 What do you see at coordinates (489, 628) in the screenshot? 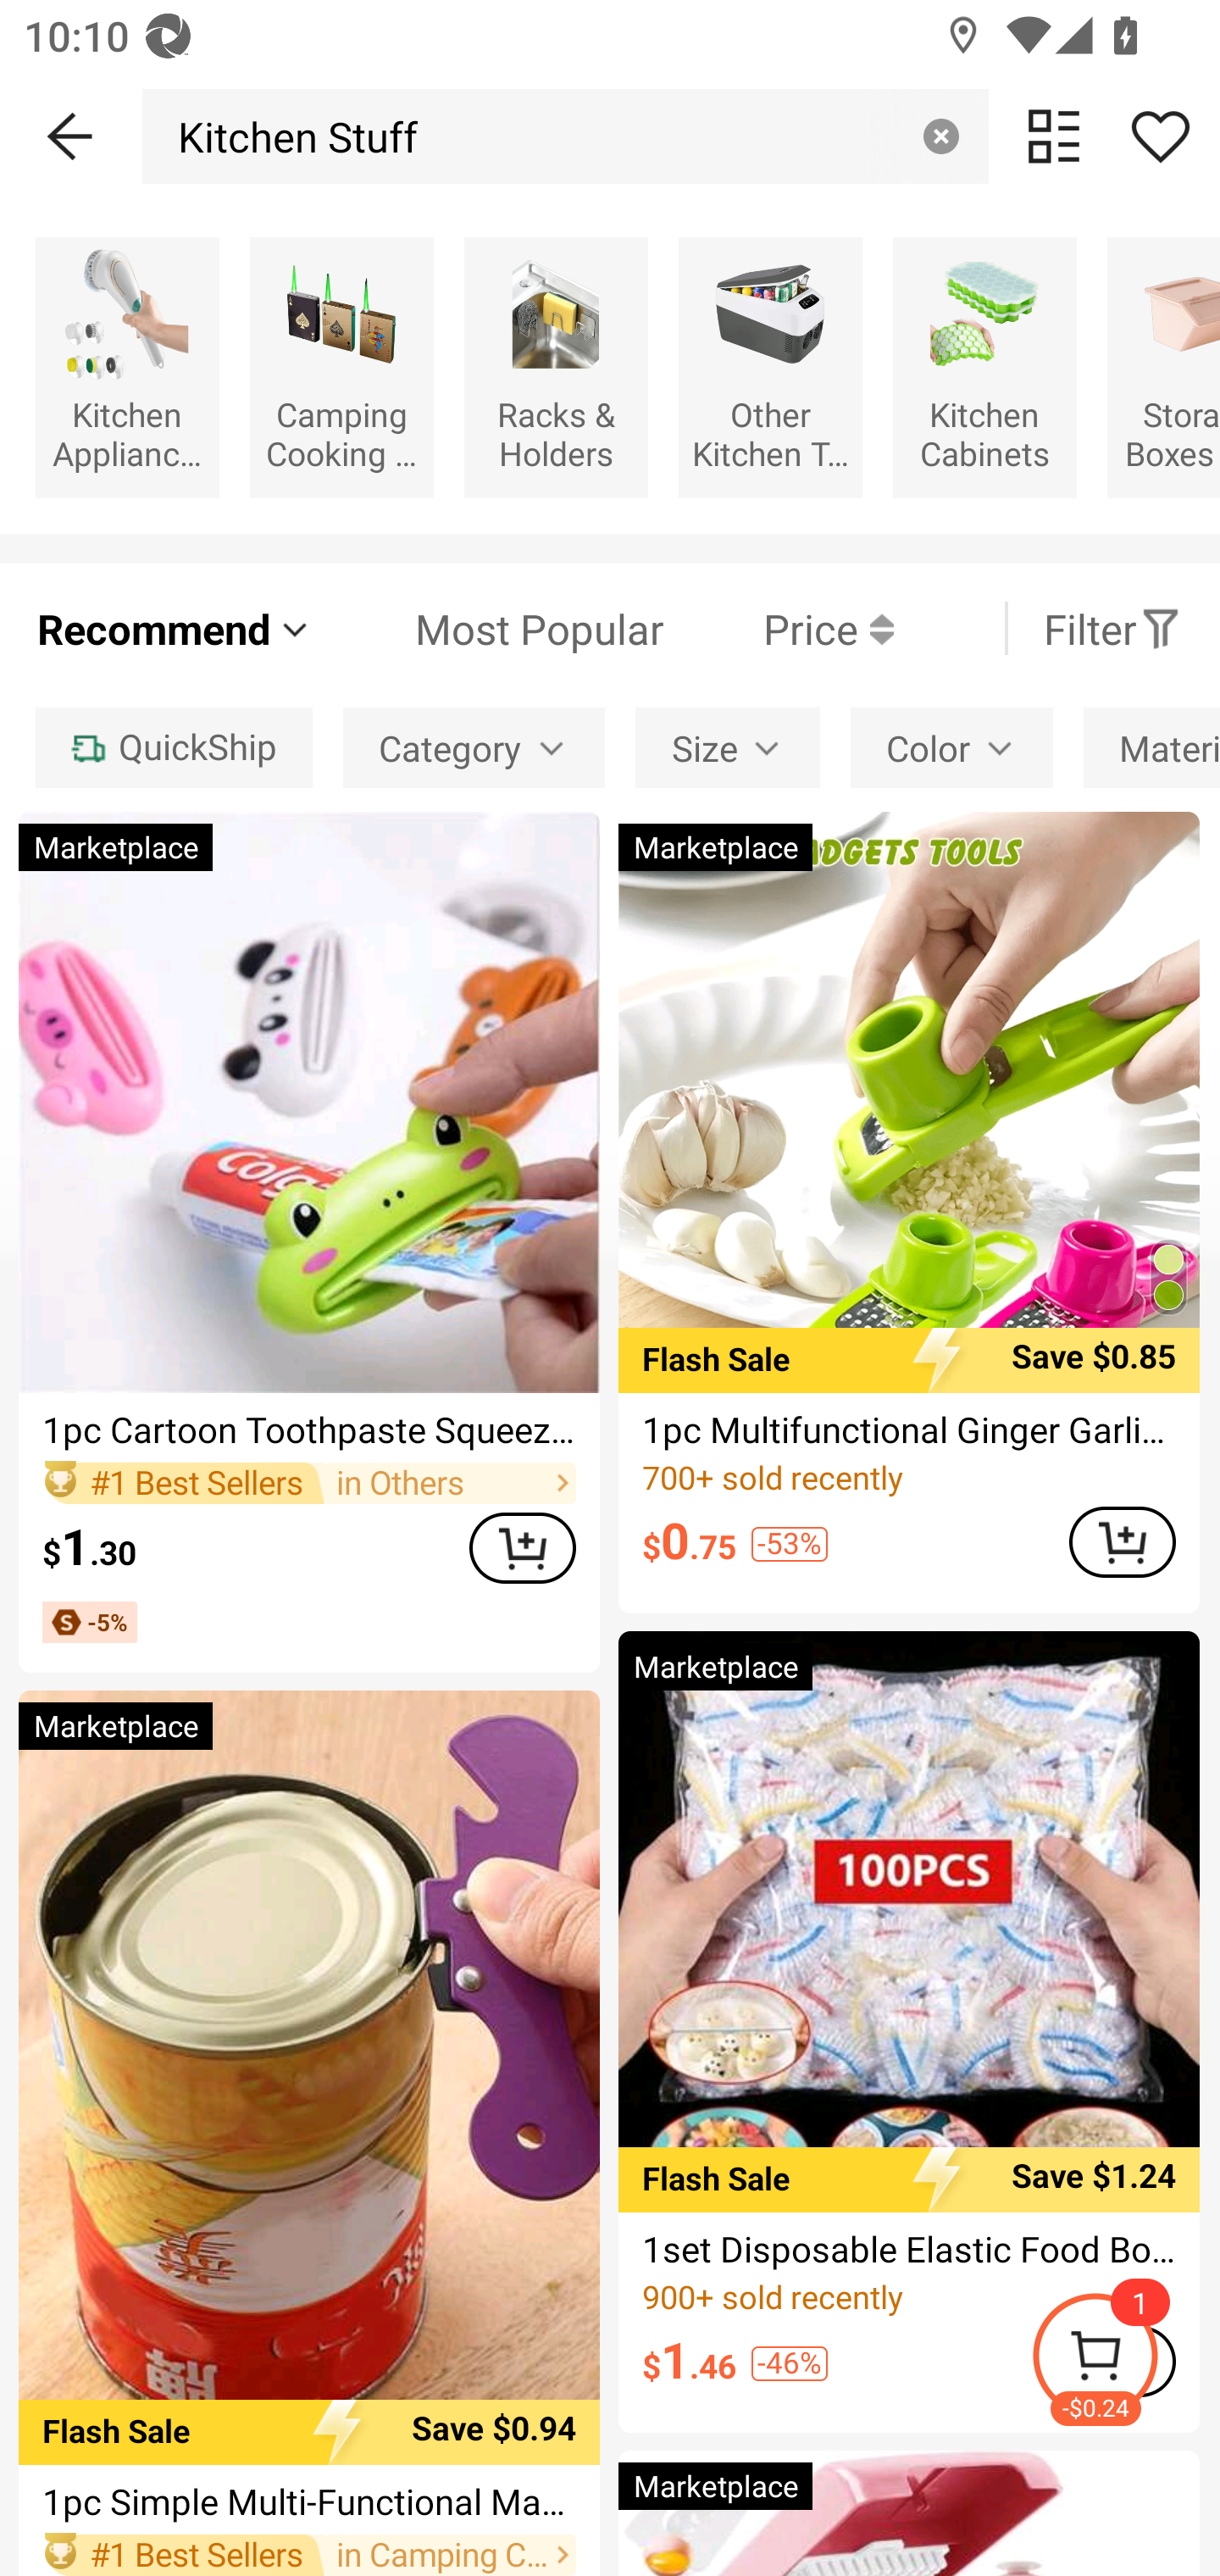
I see `Most Popular` at bounding box center [489, 628].